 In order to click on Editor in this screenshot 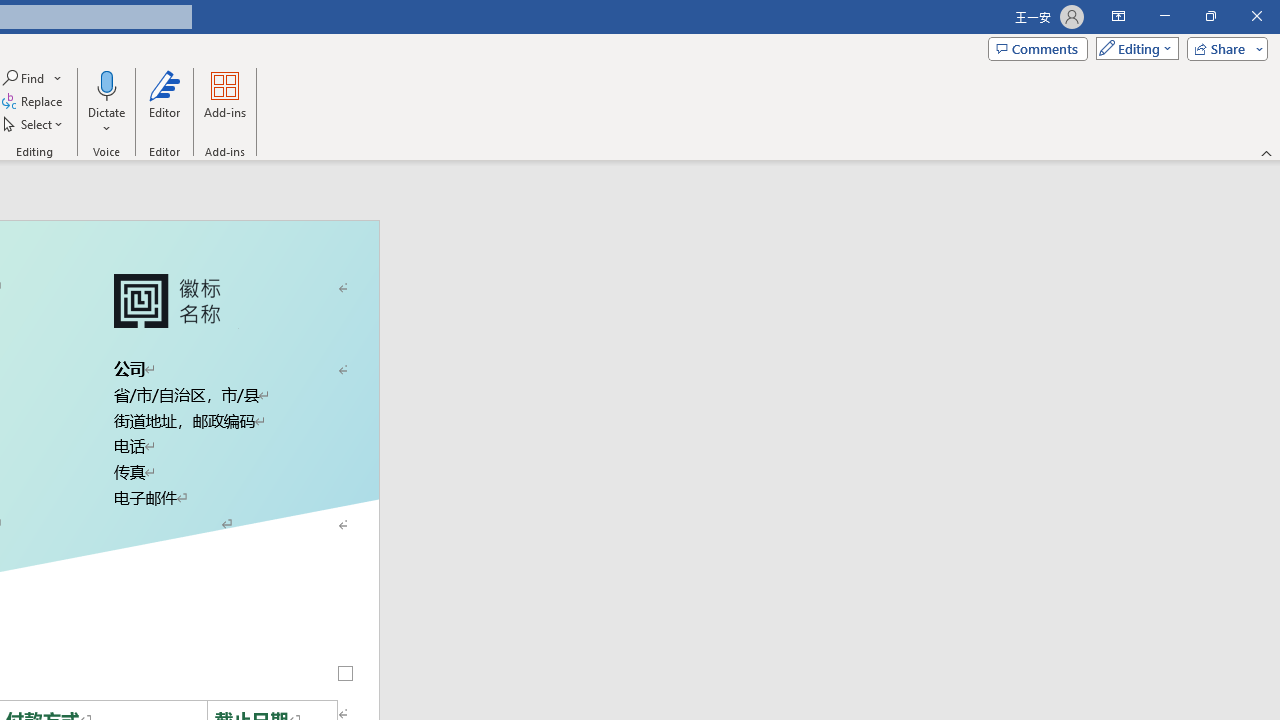, I will do `click(164, 102)`.